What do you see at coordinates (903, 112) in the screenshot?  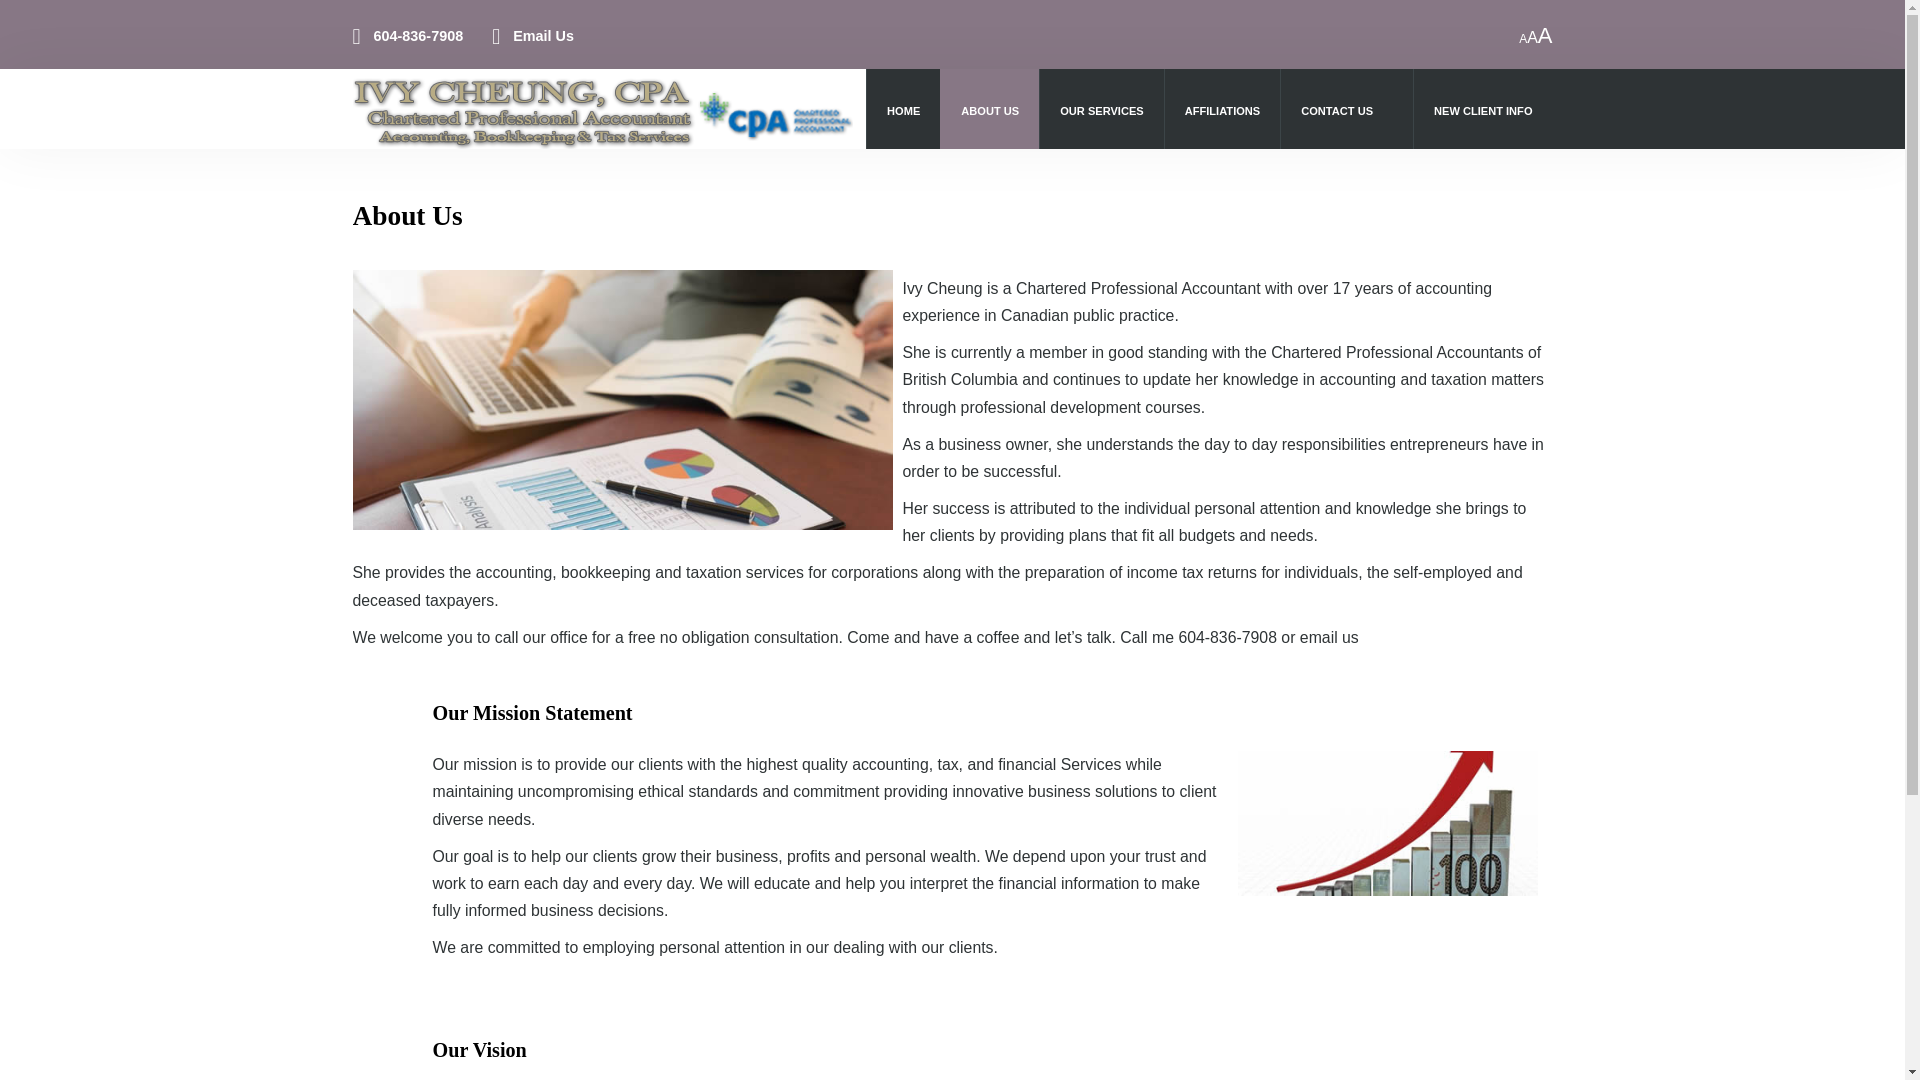 I see `HOME` at bounding box center [903, 112].